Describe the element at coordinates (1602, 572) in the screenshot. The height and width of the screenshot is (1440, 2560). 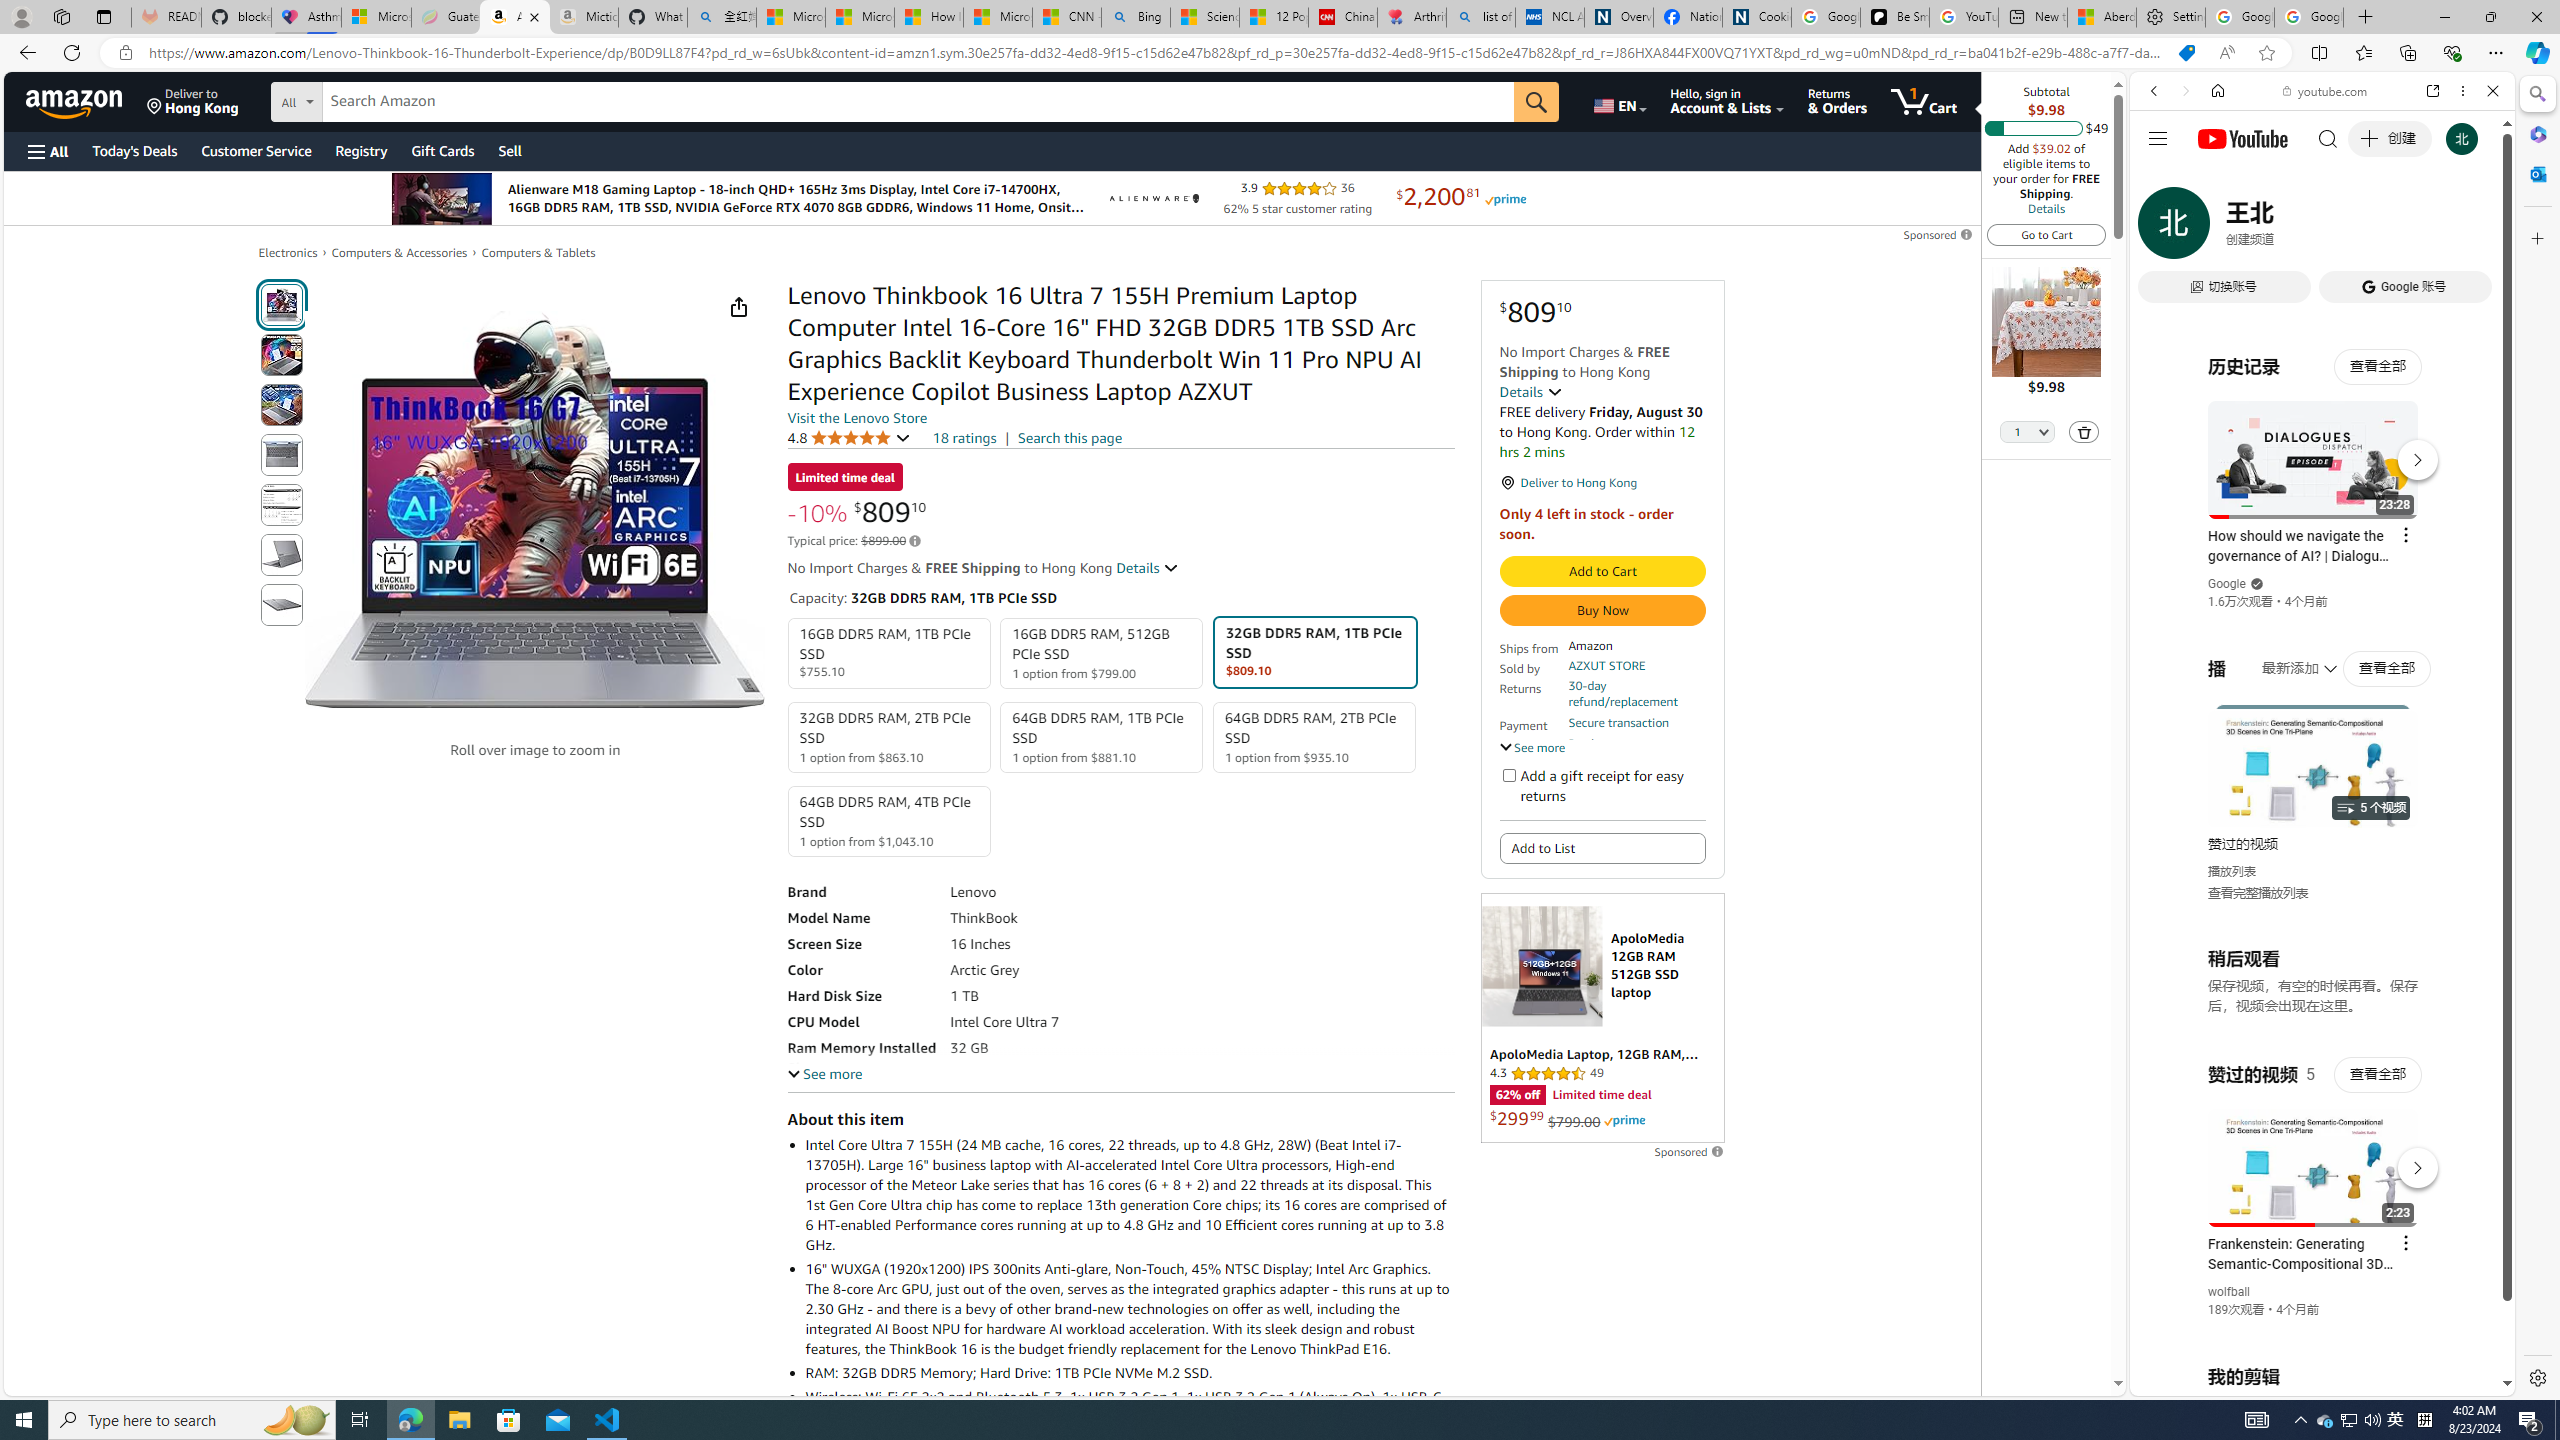
I see `Add to Cart` at that location.